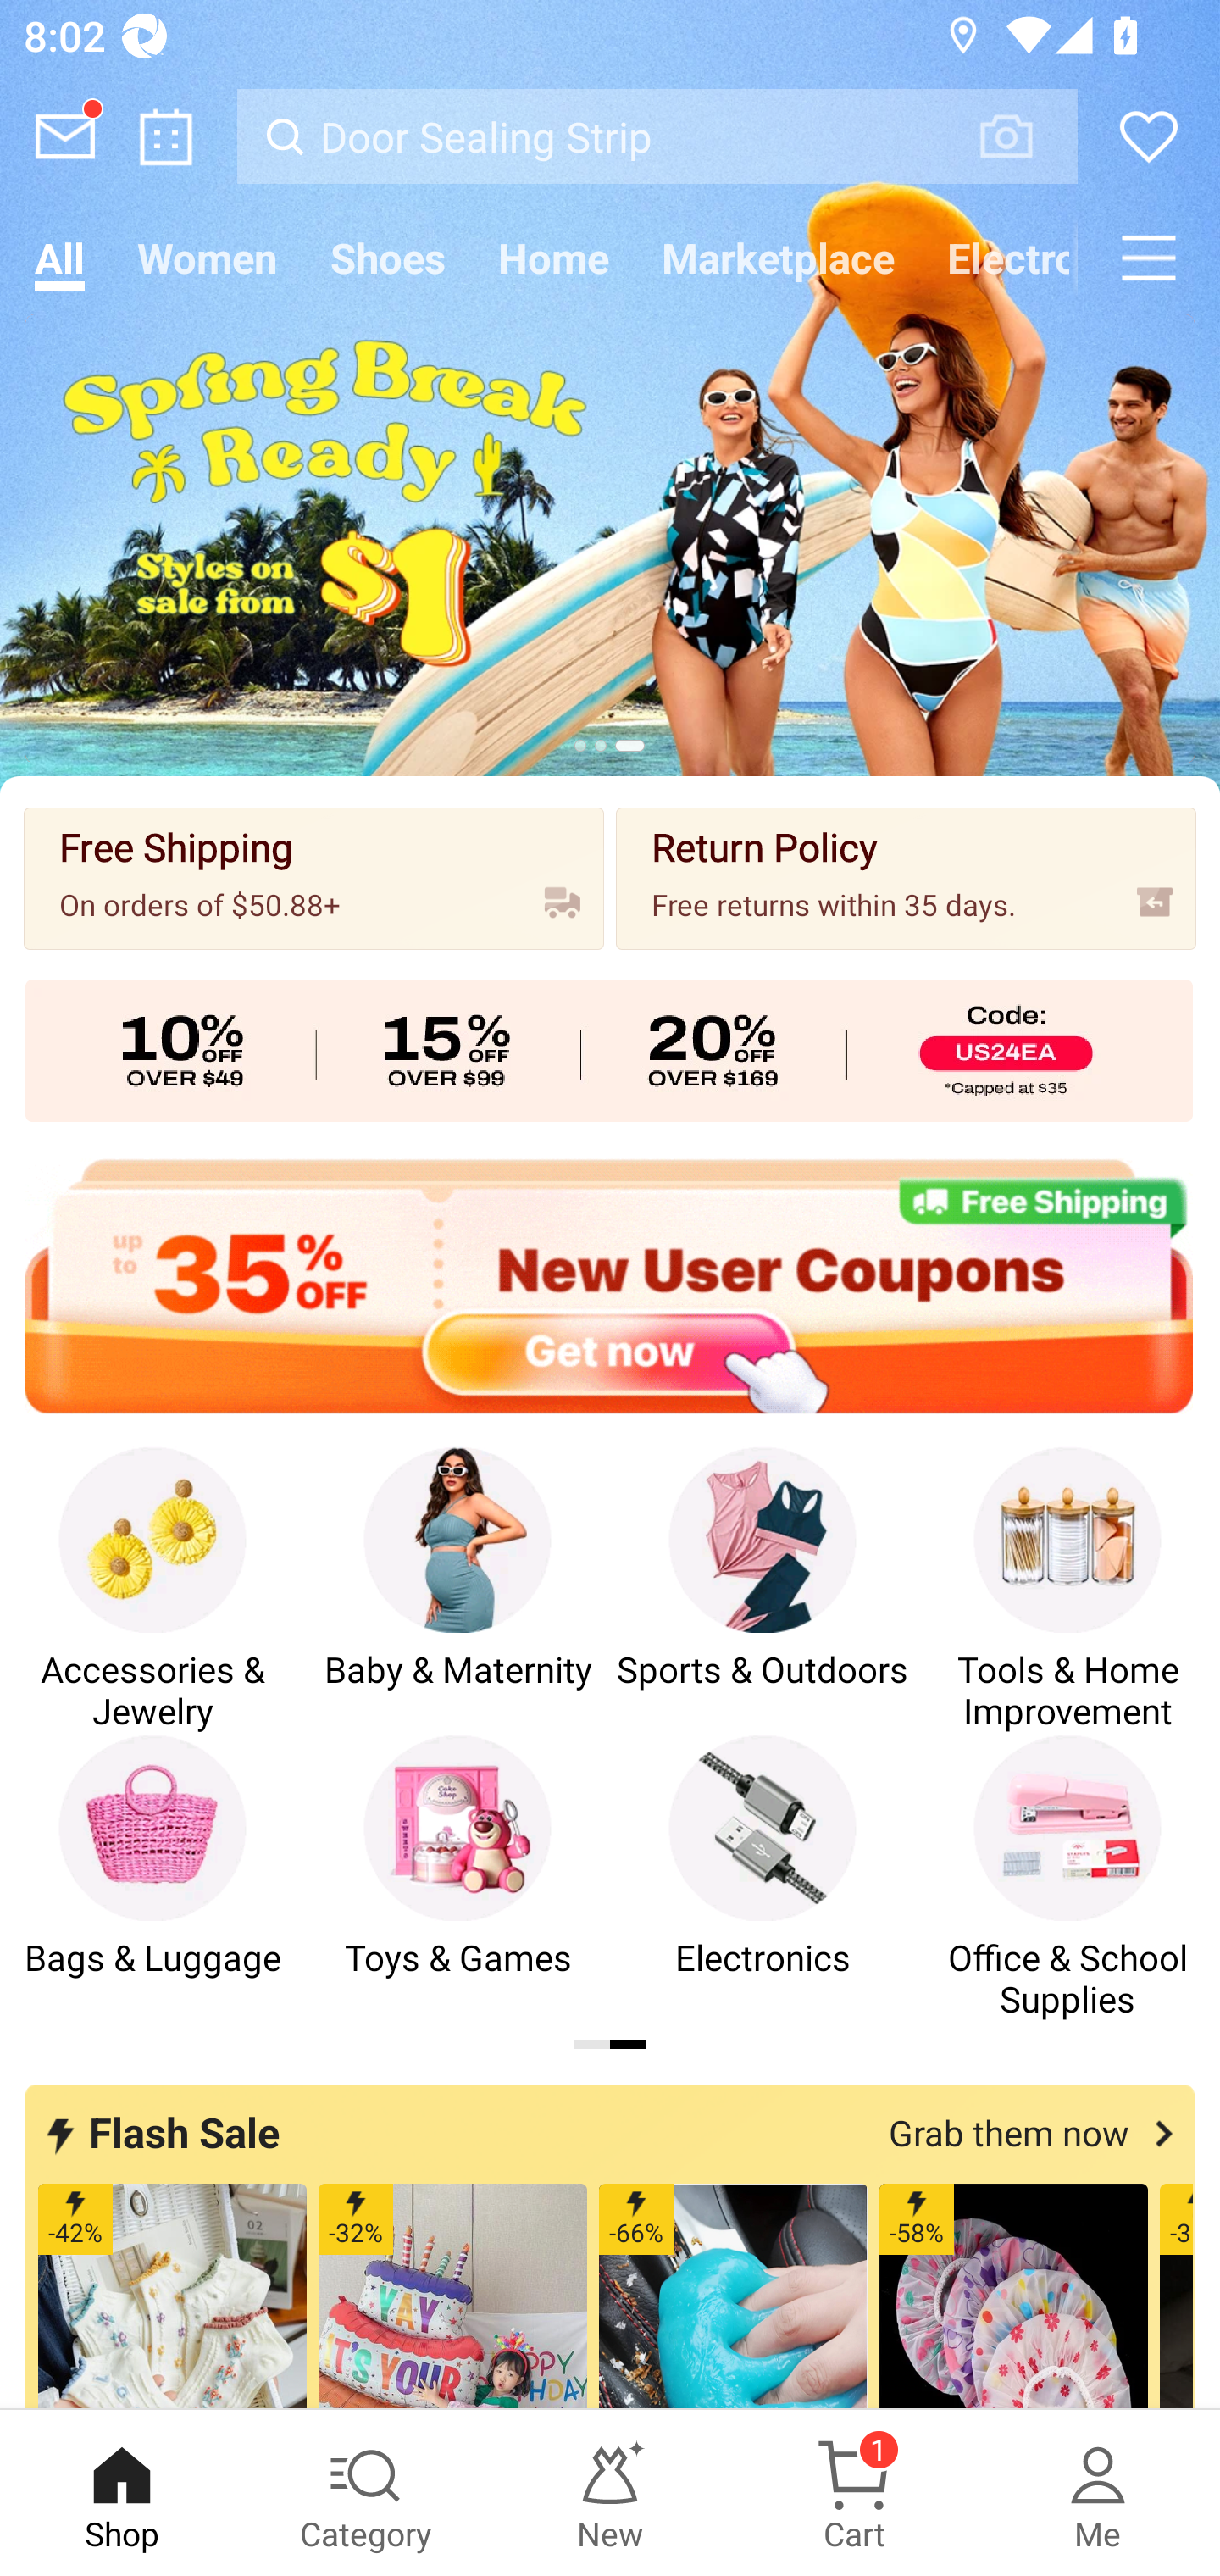 The width and height of the screenshot is (1220, 2576). Describe the element at coordinates (1067, 1878) in the screenshot. I see `Office & School Supplies` at that location.